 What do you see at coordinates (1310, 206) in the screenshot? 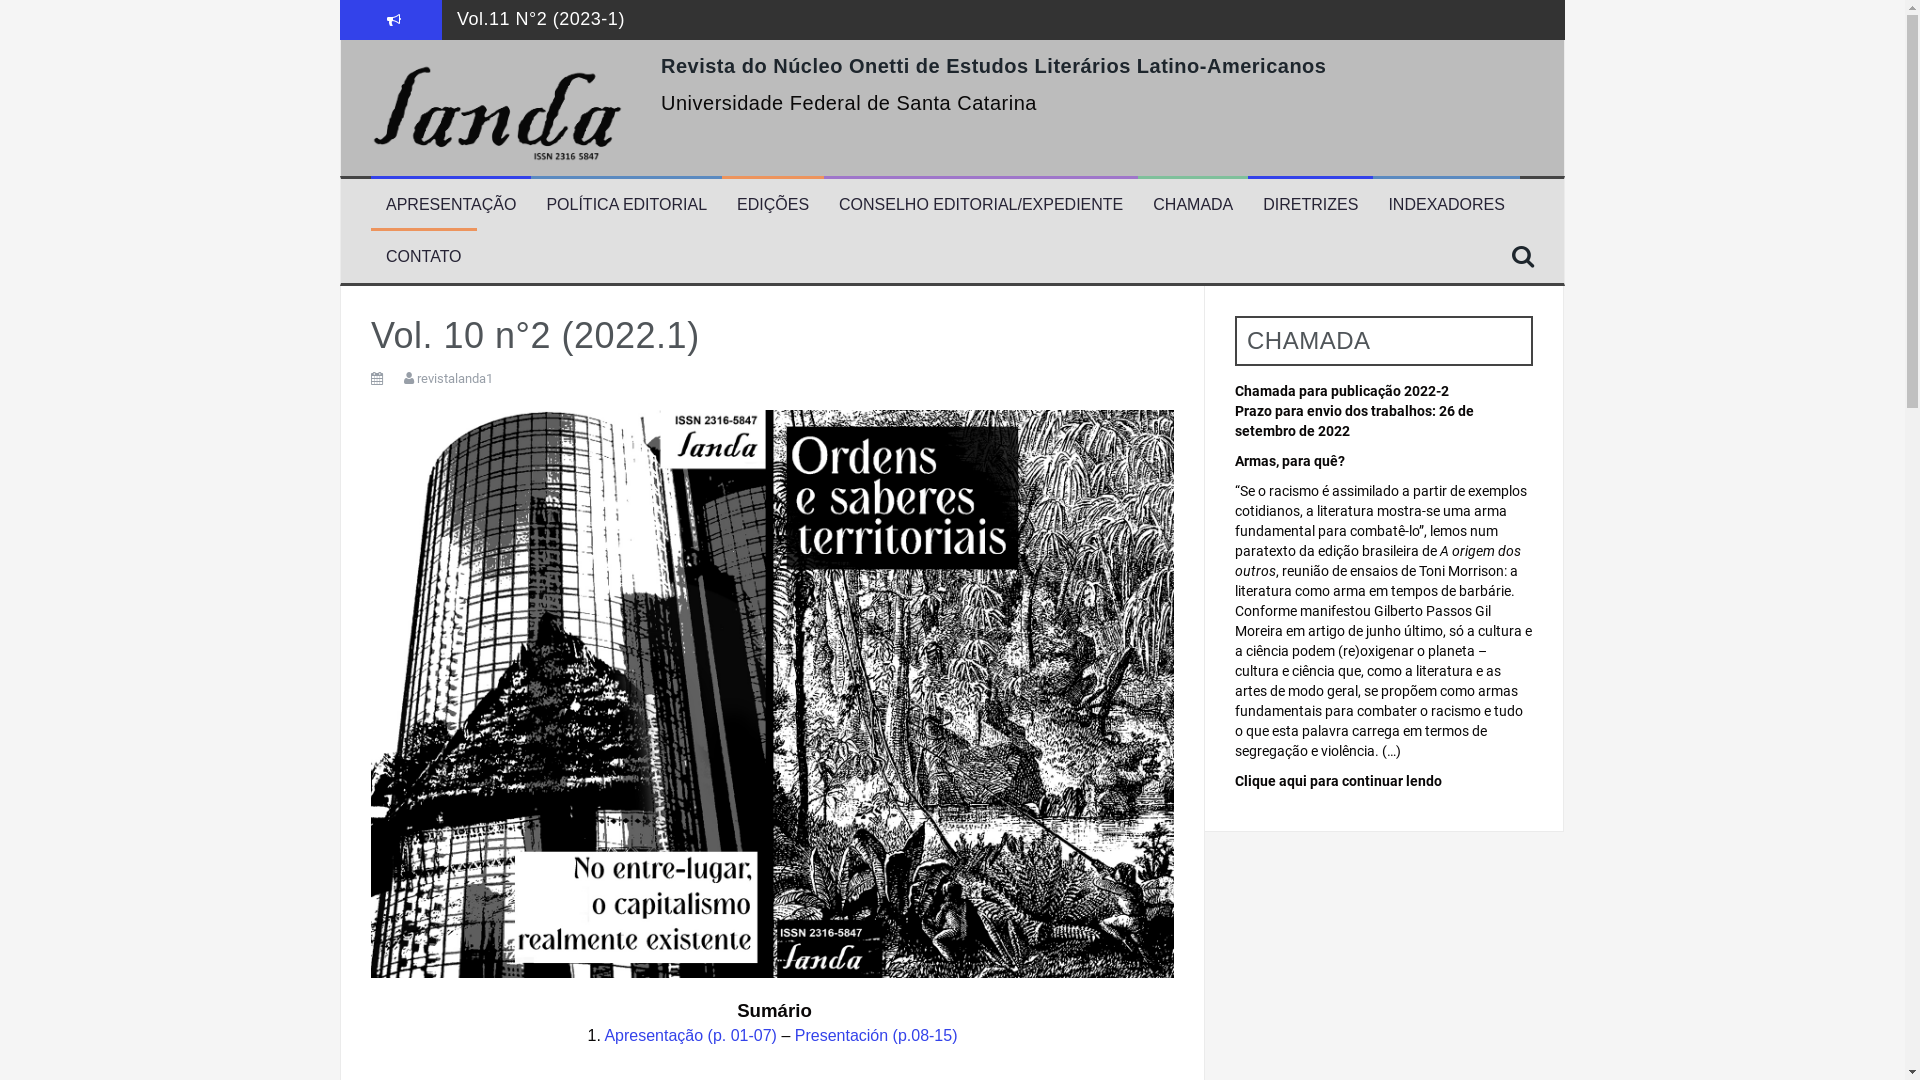
I see `DIRETRIZES` at bounding box center [1310, 206].